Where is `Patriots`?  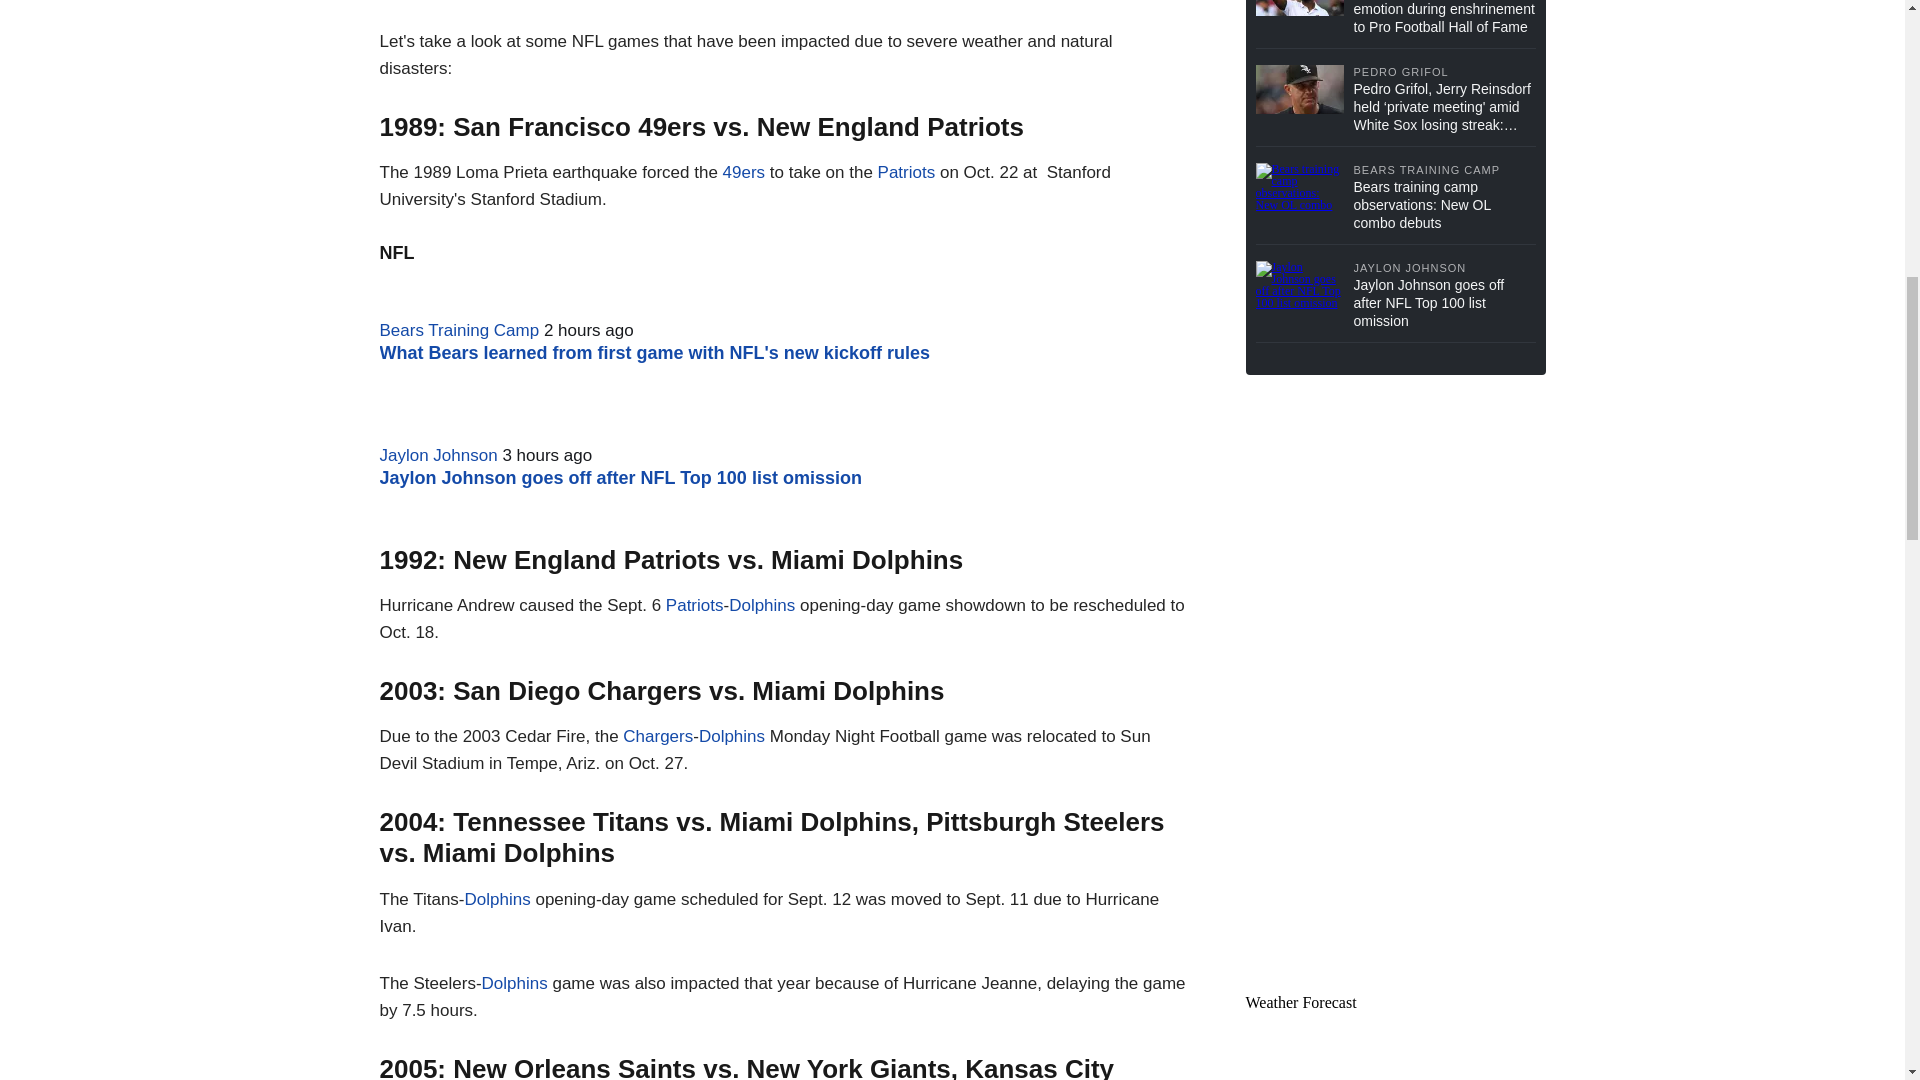 Patriots is located at coordinates (694, 605).